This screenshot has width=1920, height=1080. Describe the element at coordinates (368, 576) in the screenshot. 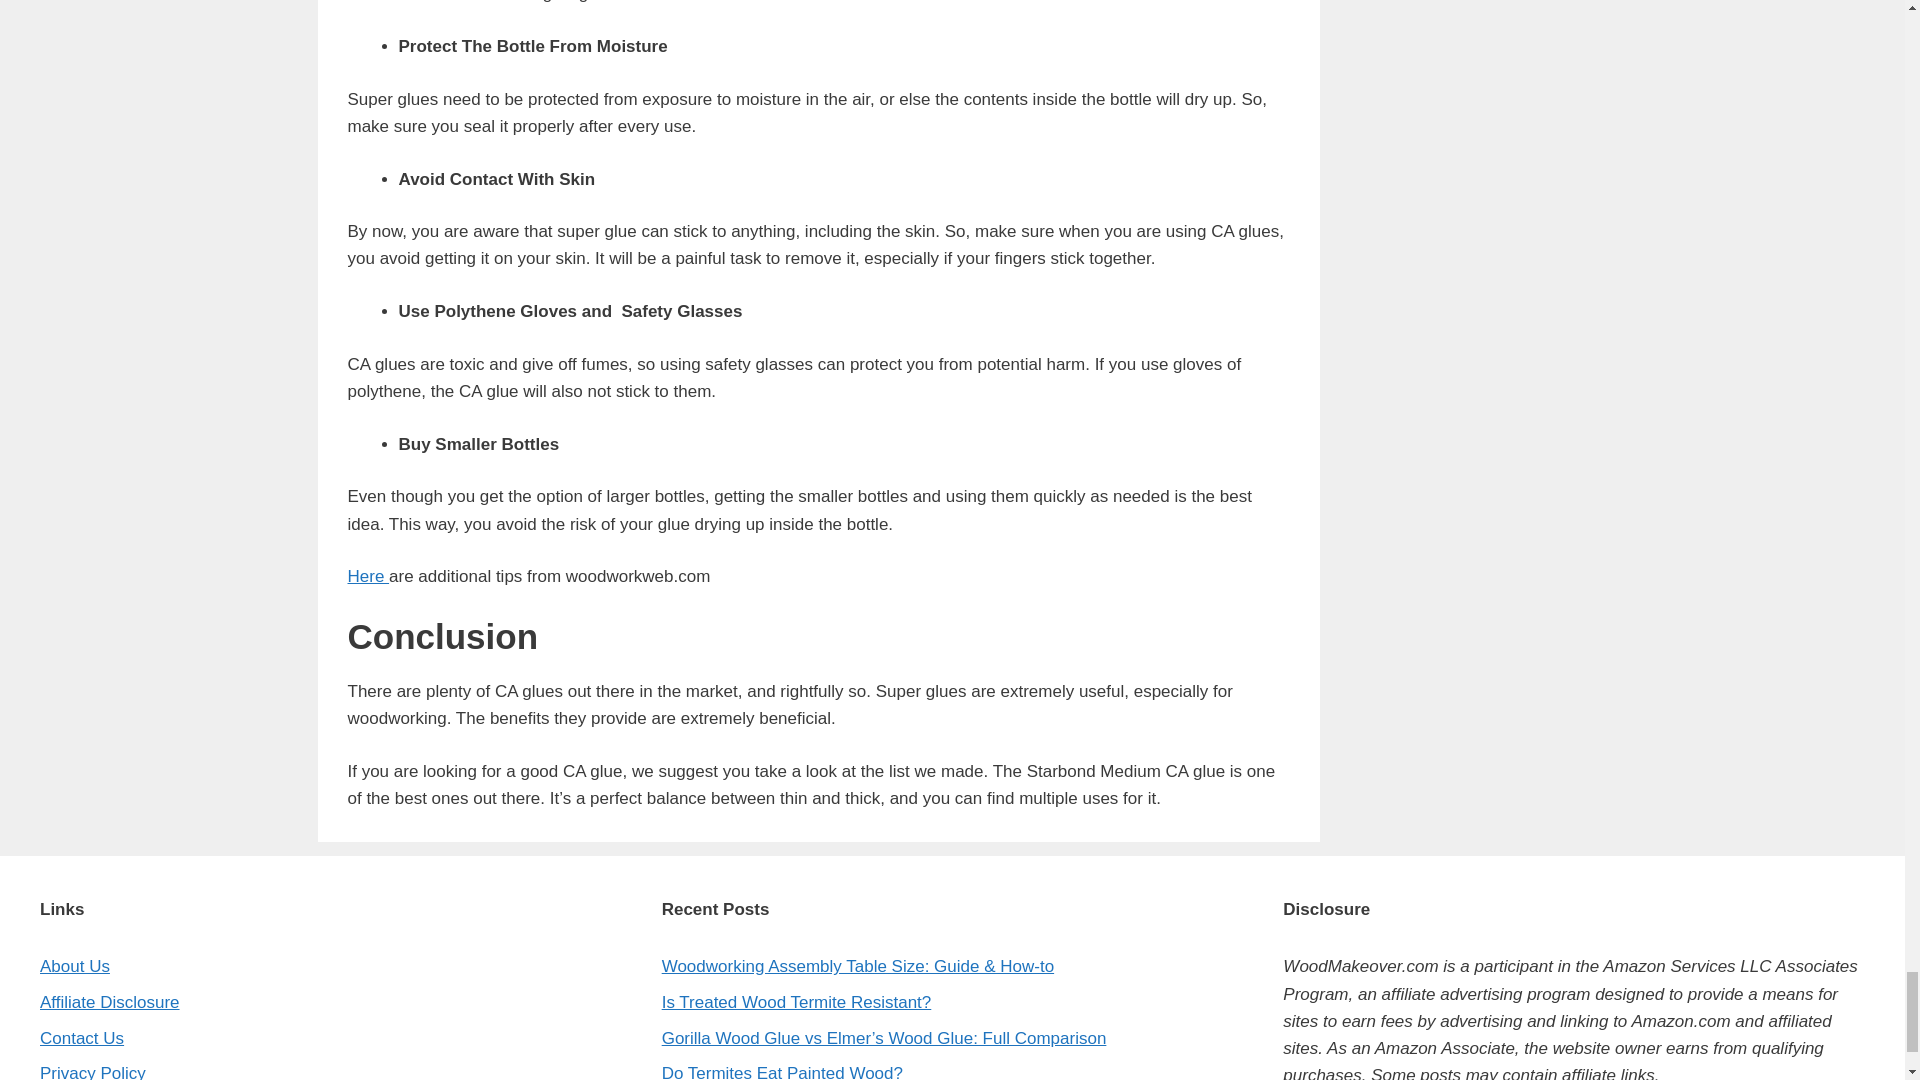

I see `Here` at that location.